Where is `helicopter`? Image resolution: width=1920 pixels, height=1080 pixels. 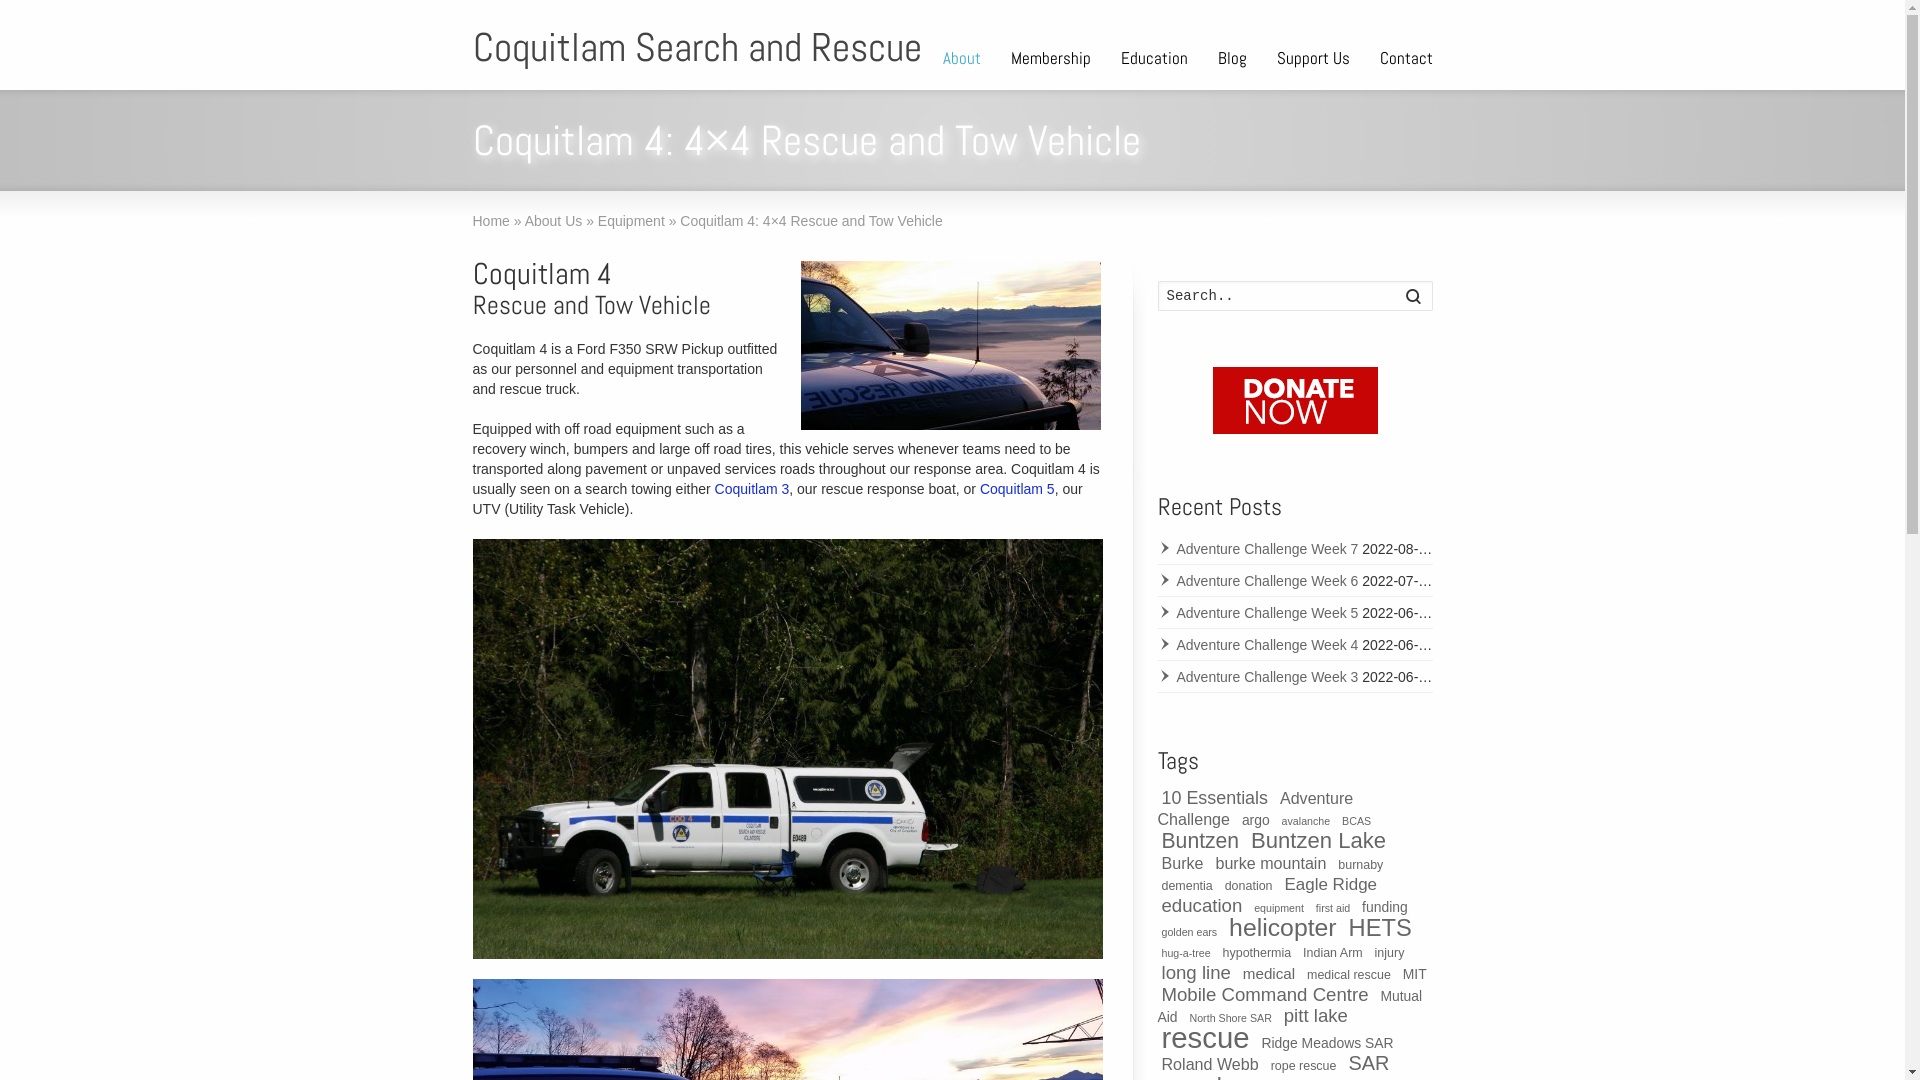
helicopter is located at coordinates (1283, 928).